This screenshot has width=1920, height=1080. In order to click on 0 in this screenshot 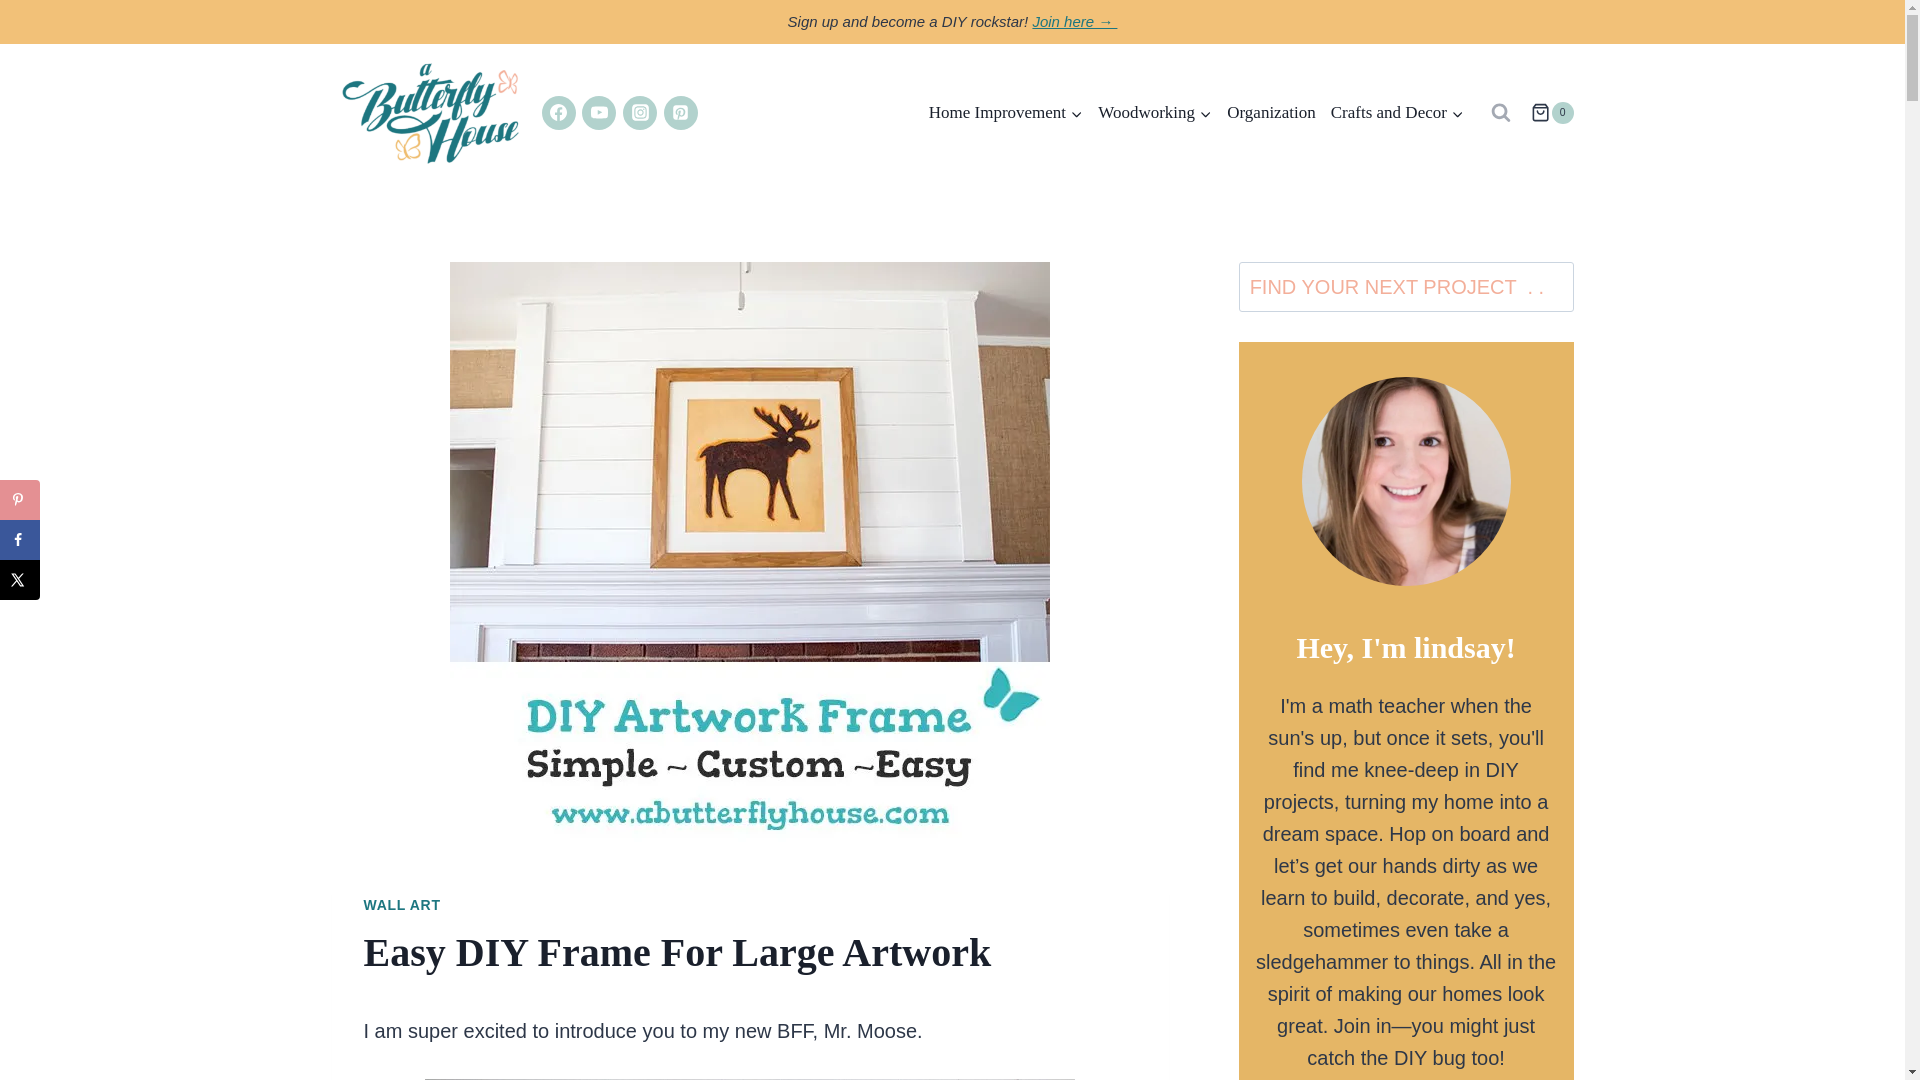, I will do `click(1551, 112)`.